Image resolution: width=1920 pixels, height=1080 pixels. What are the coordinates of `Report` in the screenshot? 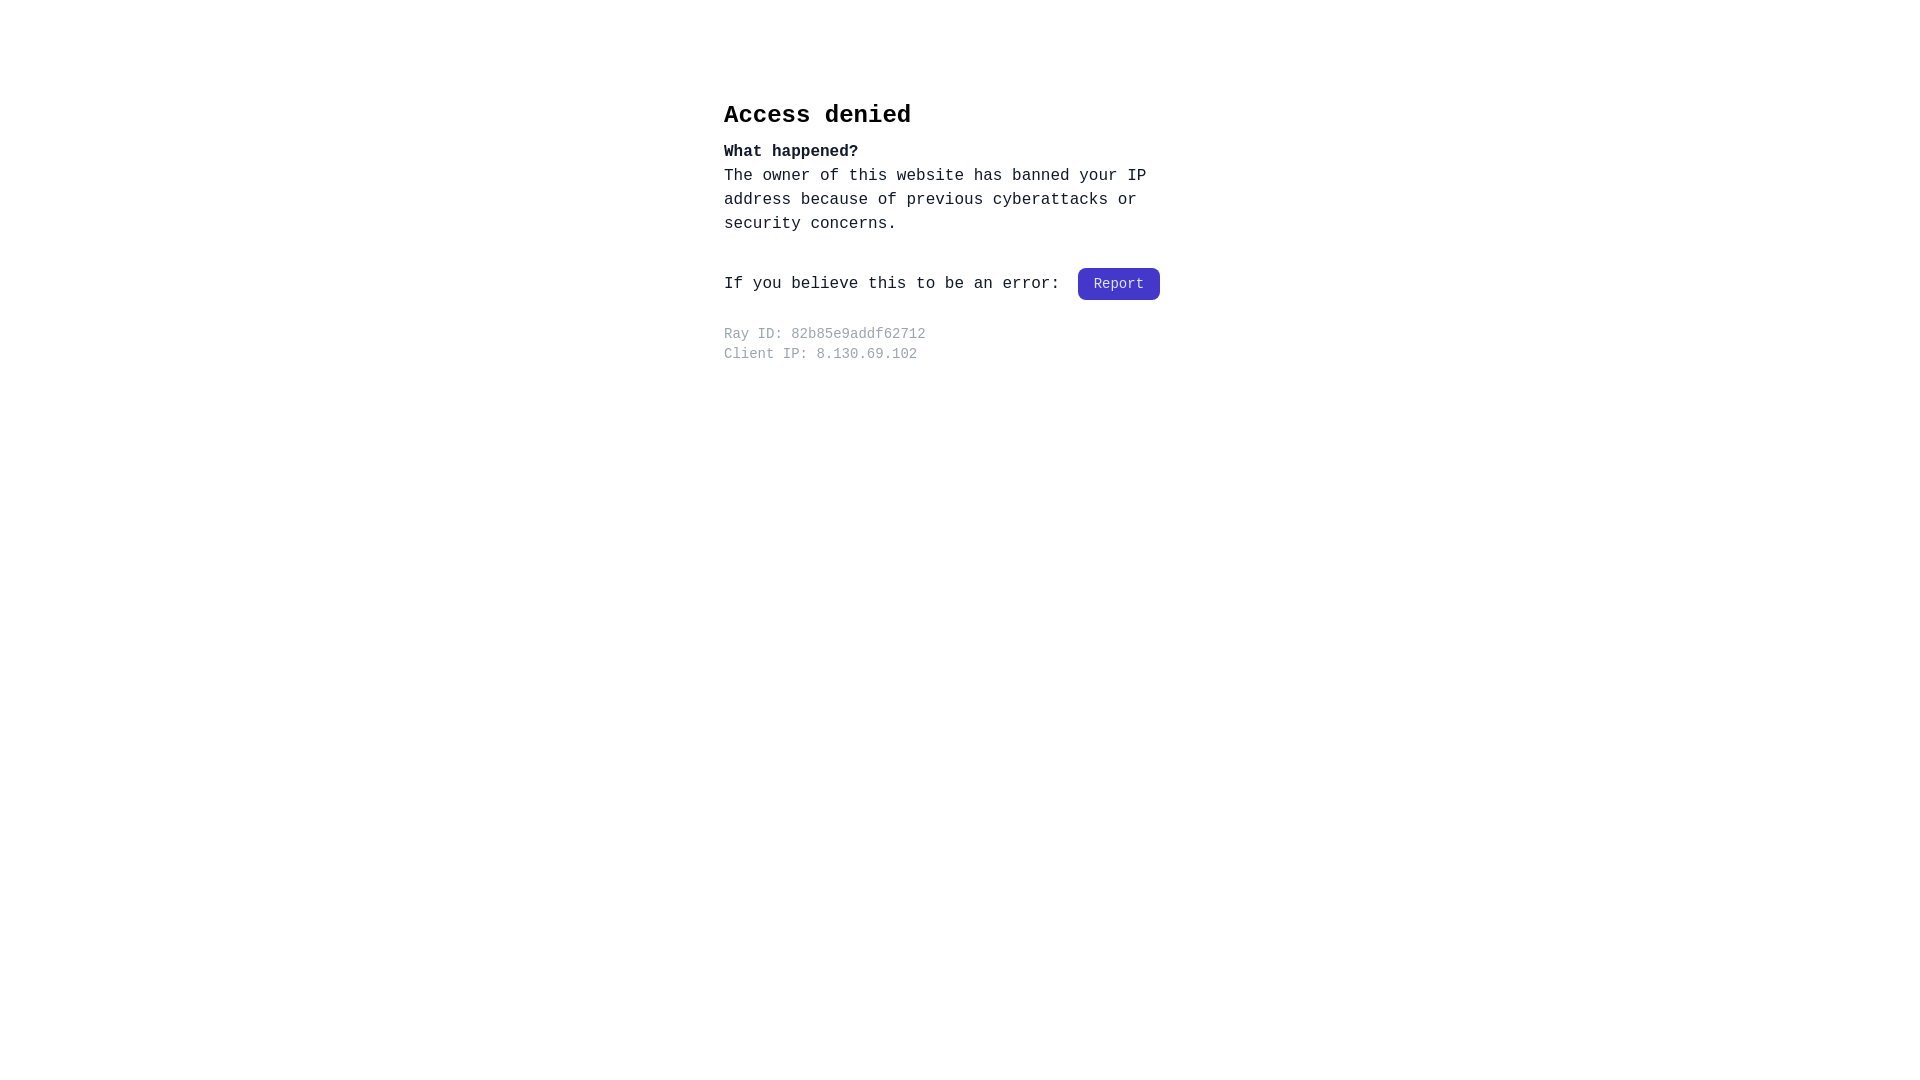 It's located at (1119, 284).